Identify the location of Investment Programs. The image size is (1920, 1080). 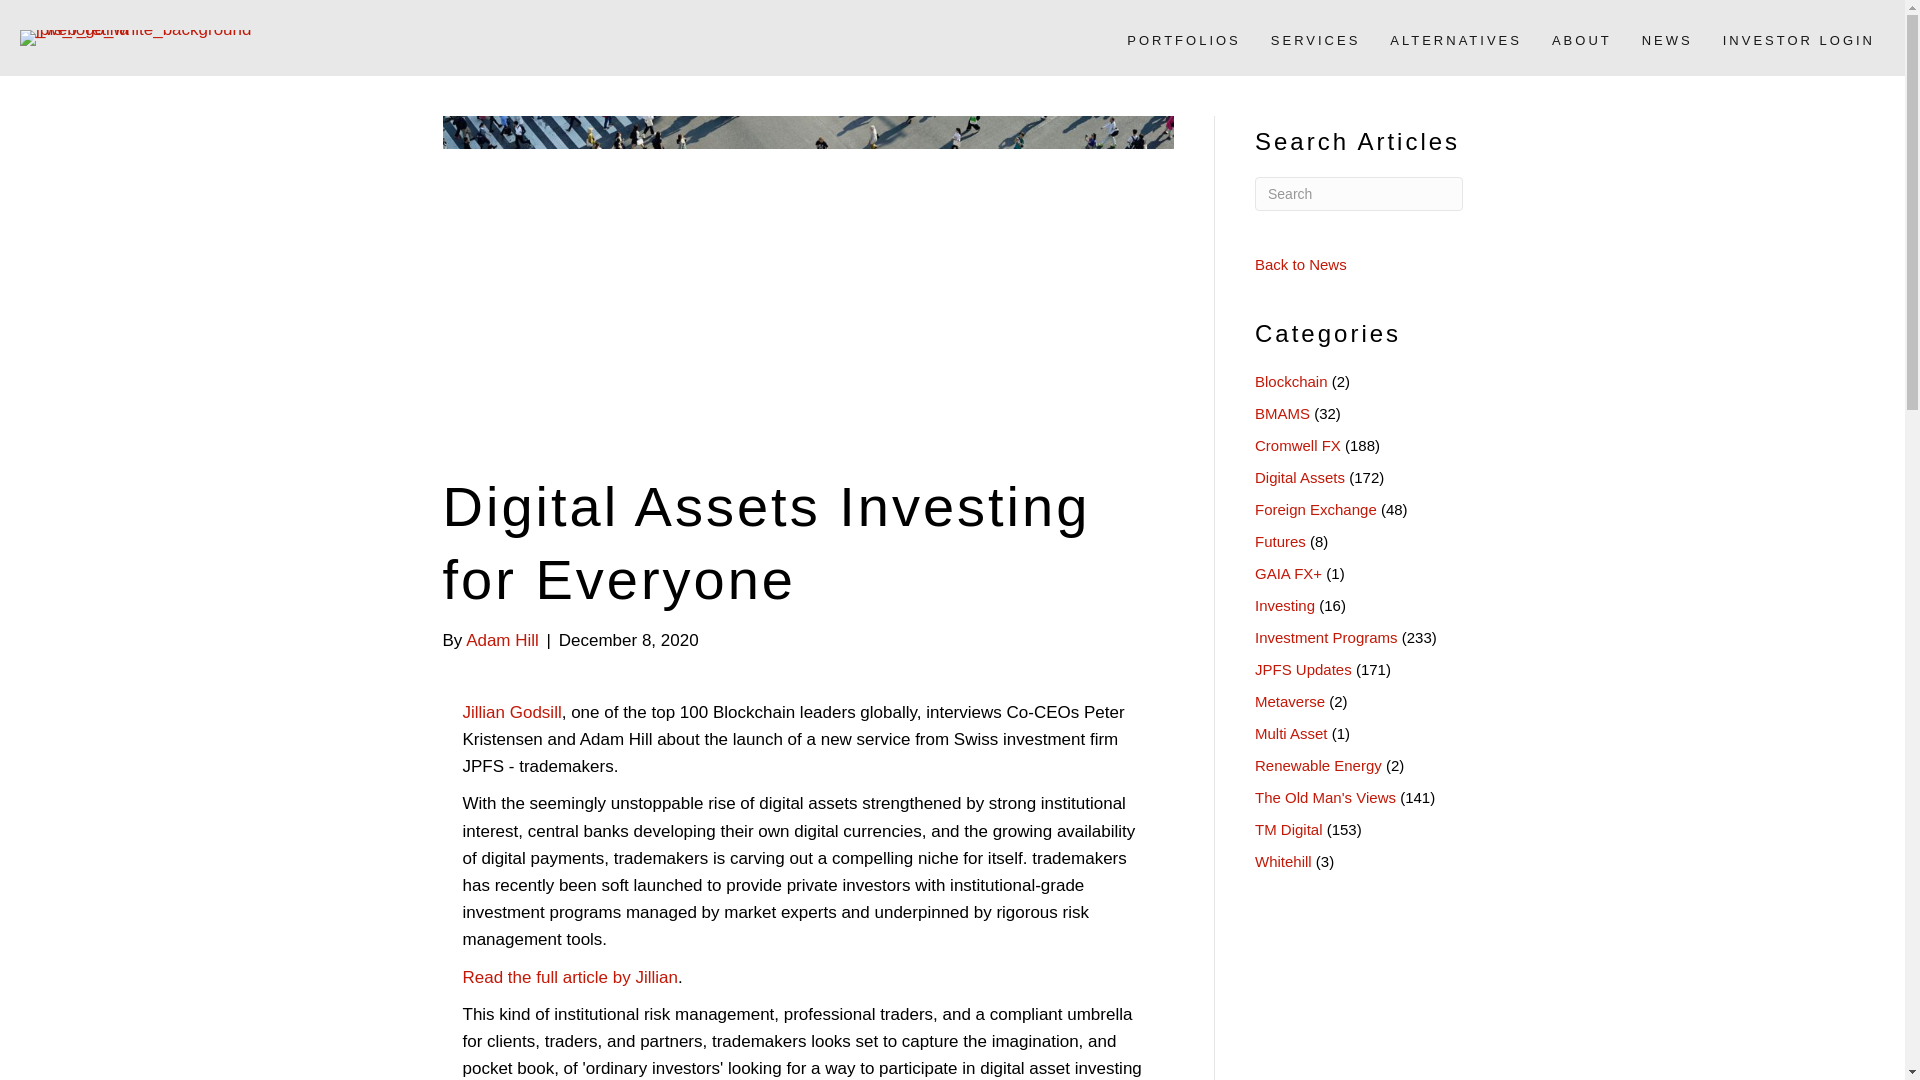
(1326, 636).